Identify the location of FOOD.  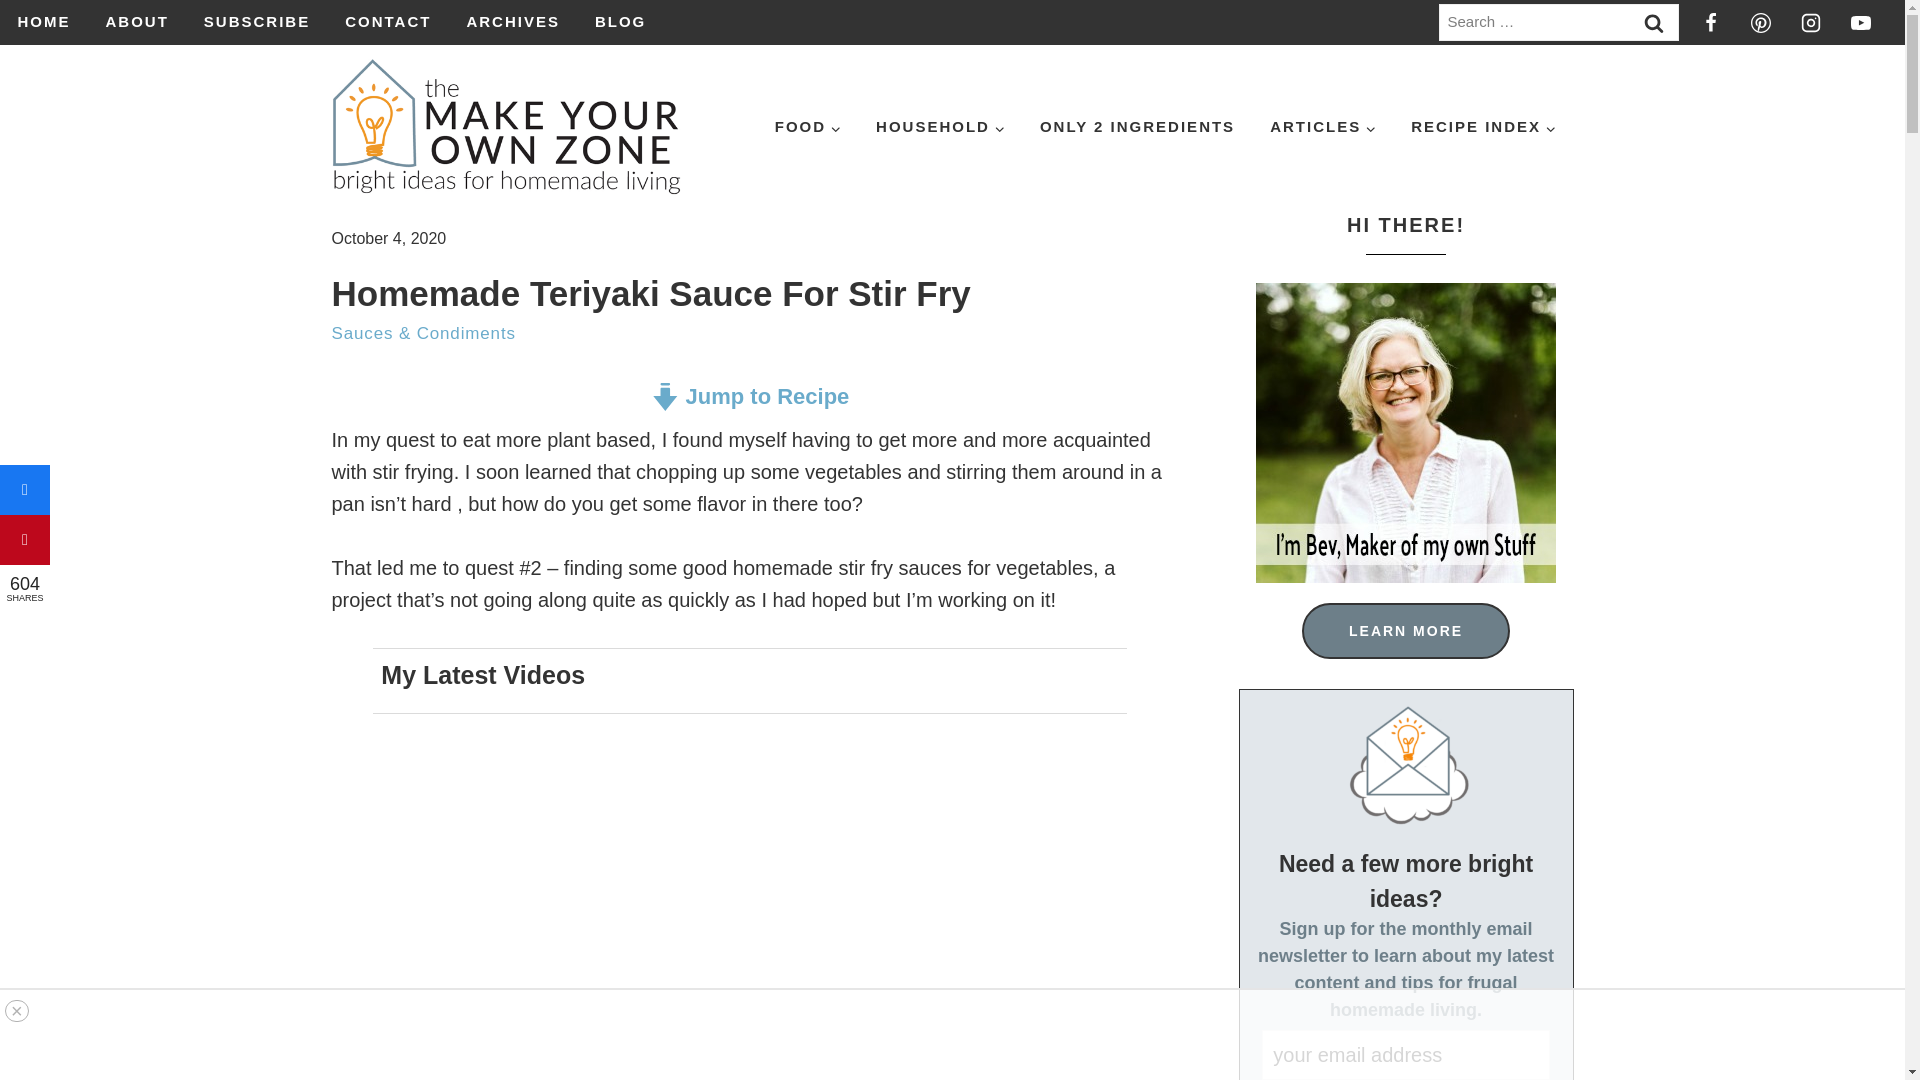
(807, 126).